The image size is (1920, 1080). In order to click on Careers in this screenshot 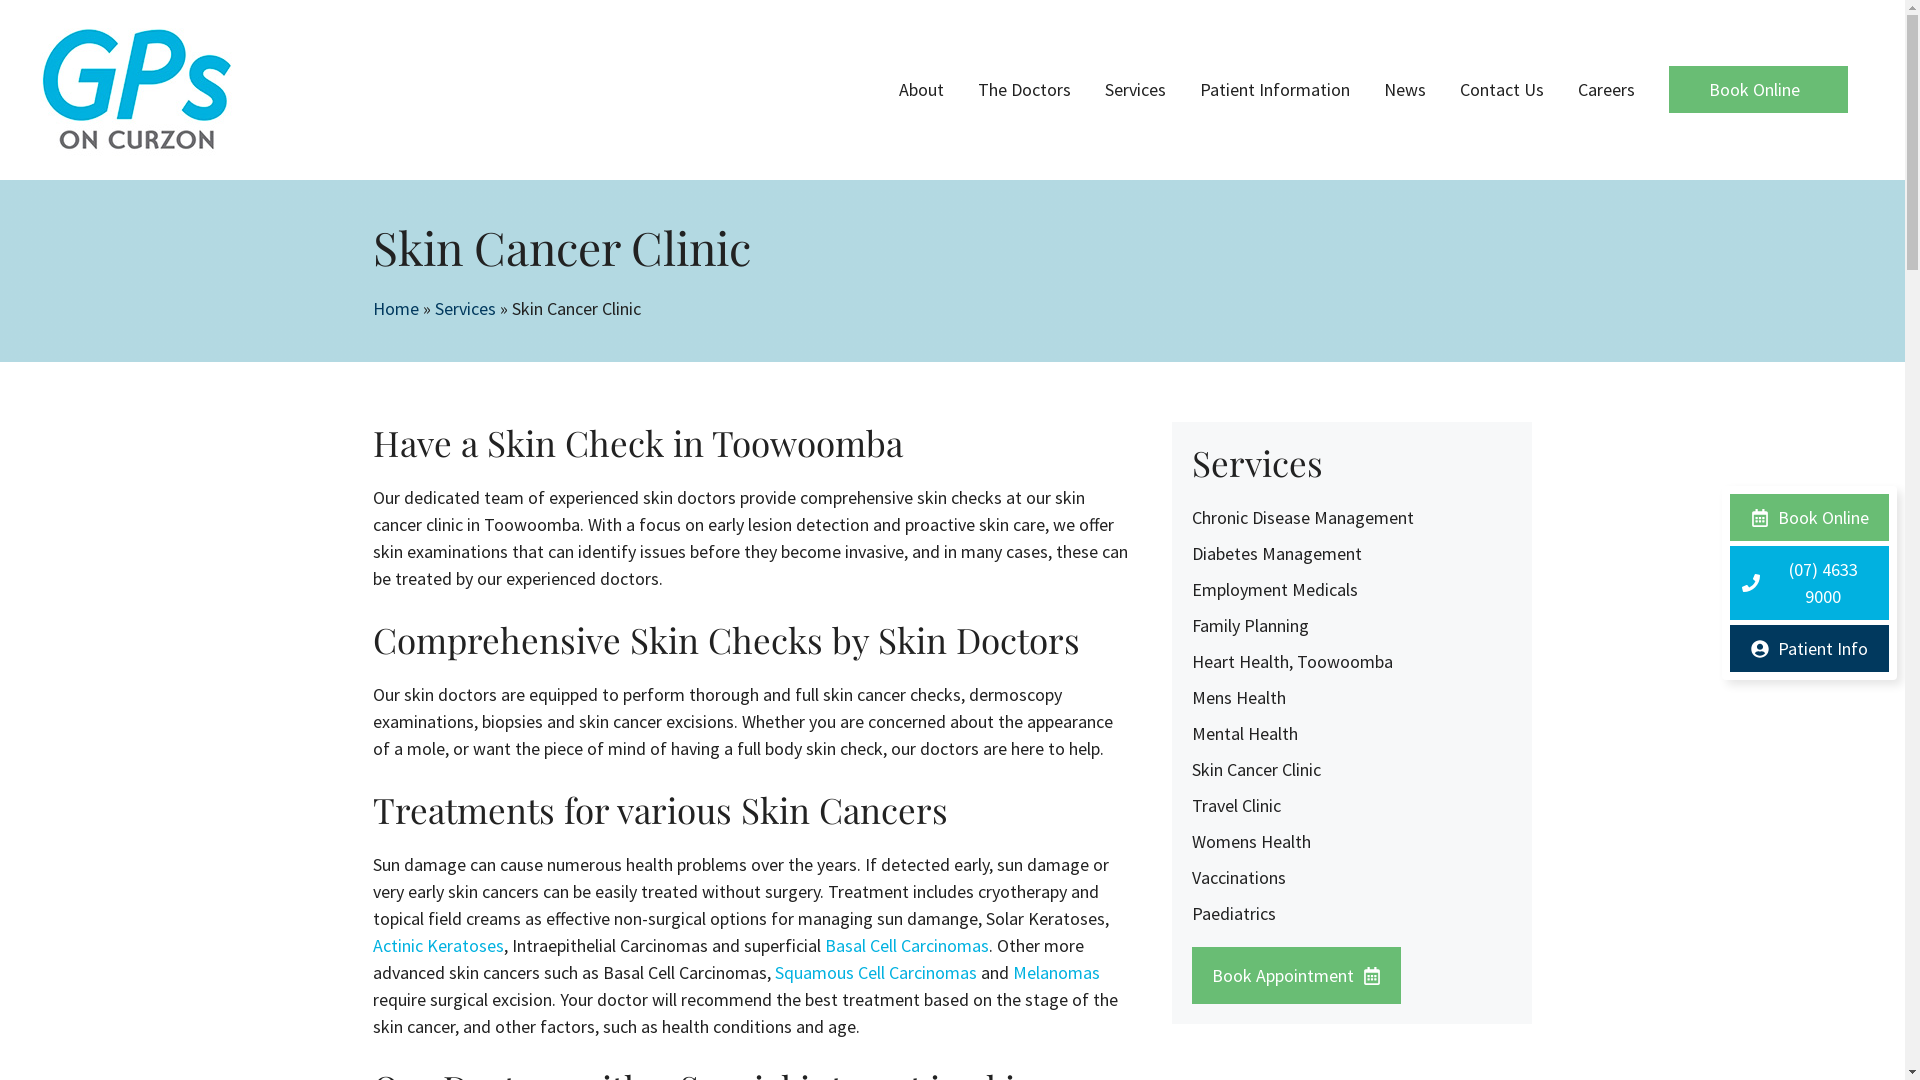, I will do `click(1606, 90)`.